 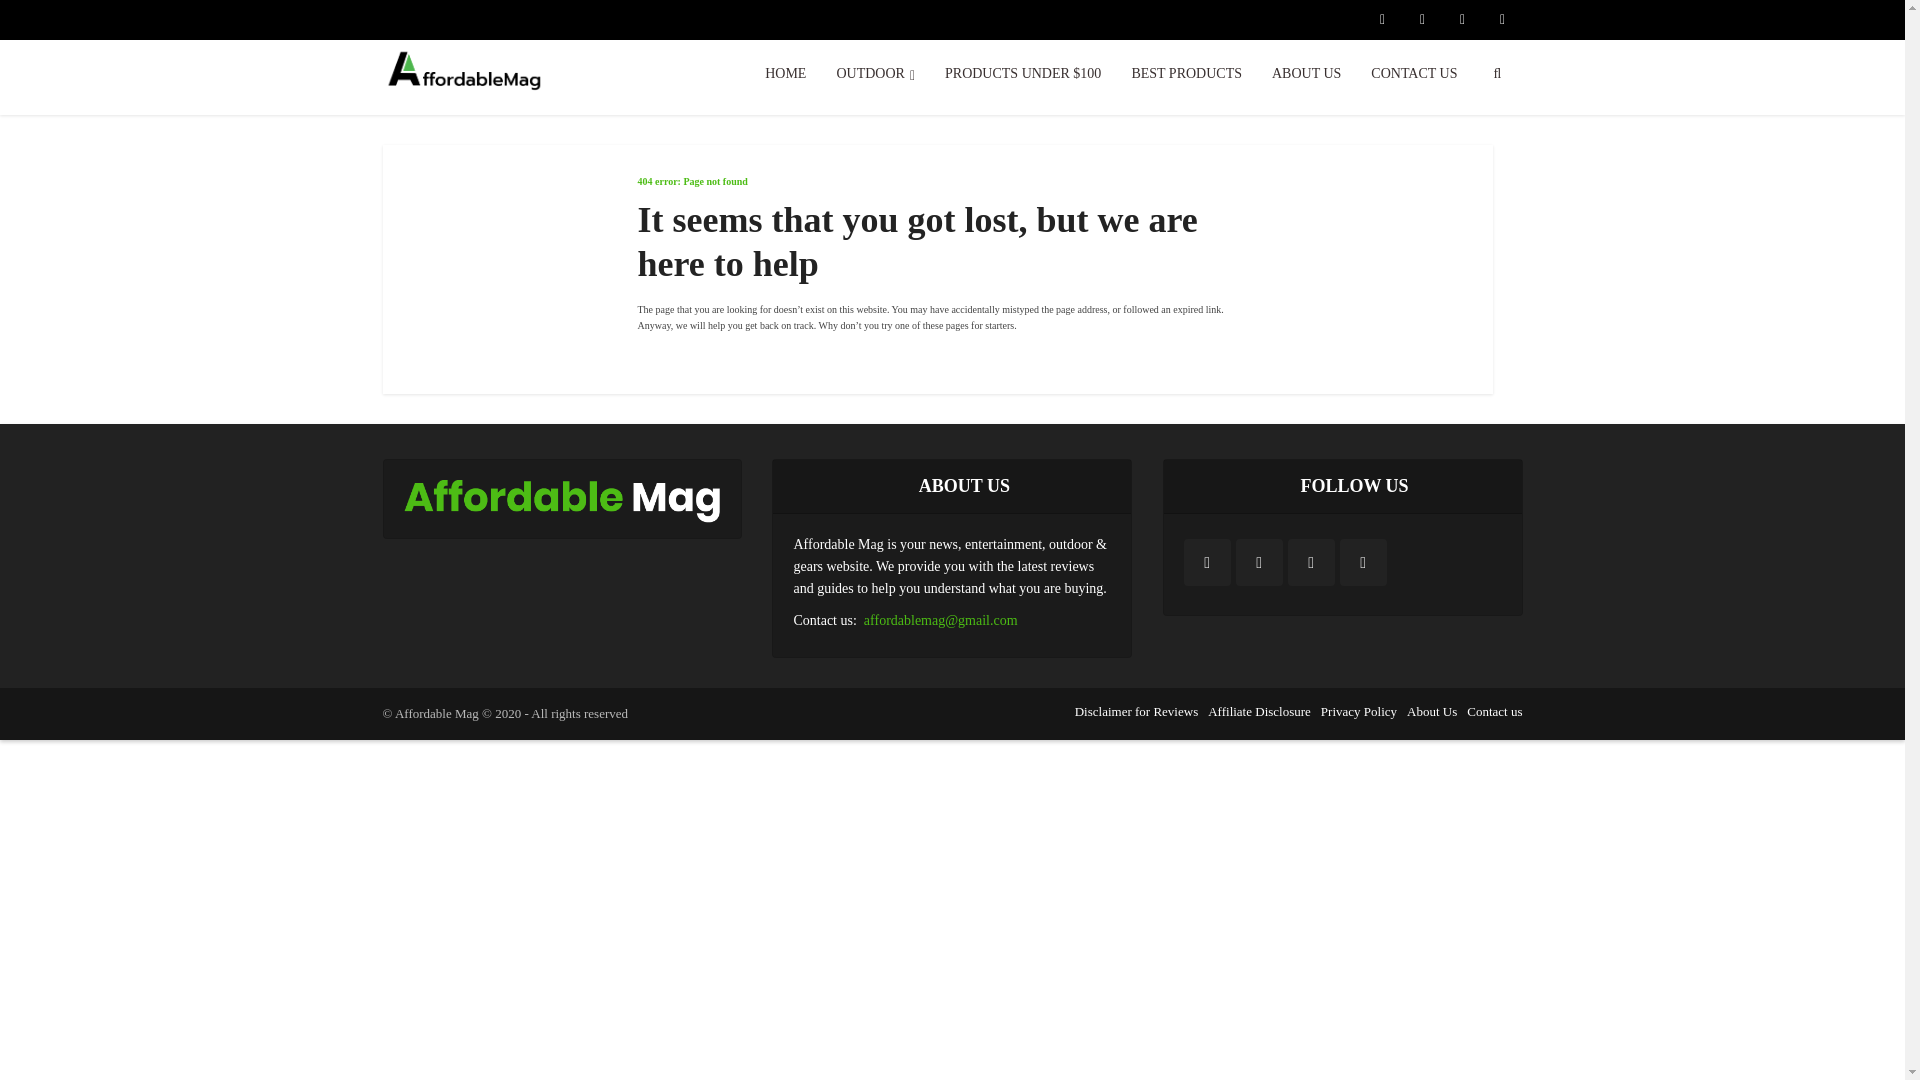 What do you see at coordinates (1186, 74) in the screenshot?
I see `BEST PRODUCTS` at bounding box center [1186, 74].